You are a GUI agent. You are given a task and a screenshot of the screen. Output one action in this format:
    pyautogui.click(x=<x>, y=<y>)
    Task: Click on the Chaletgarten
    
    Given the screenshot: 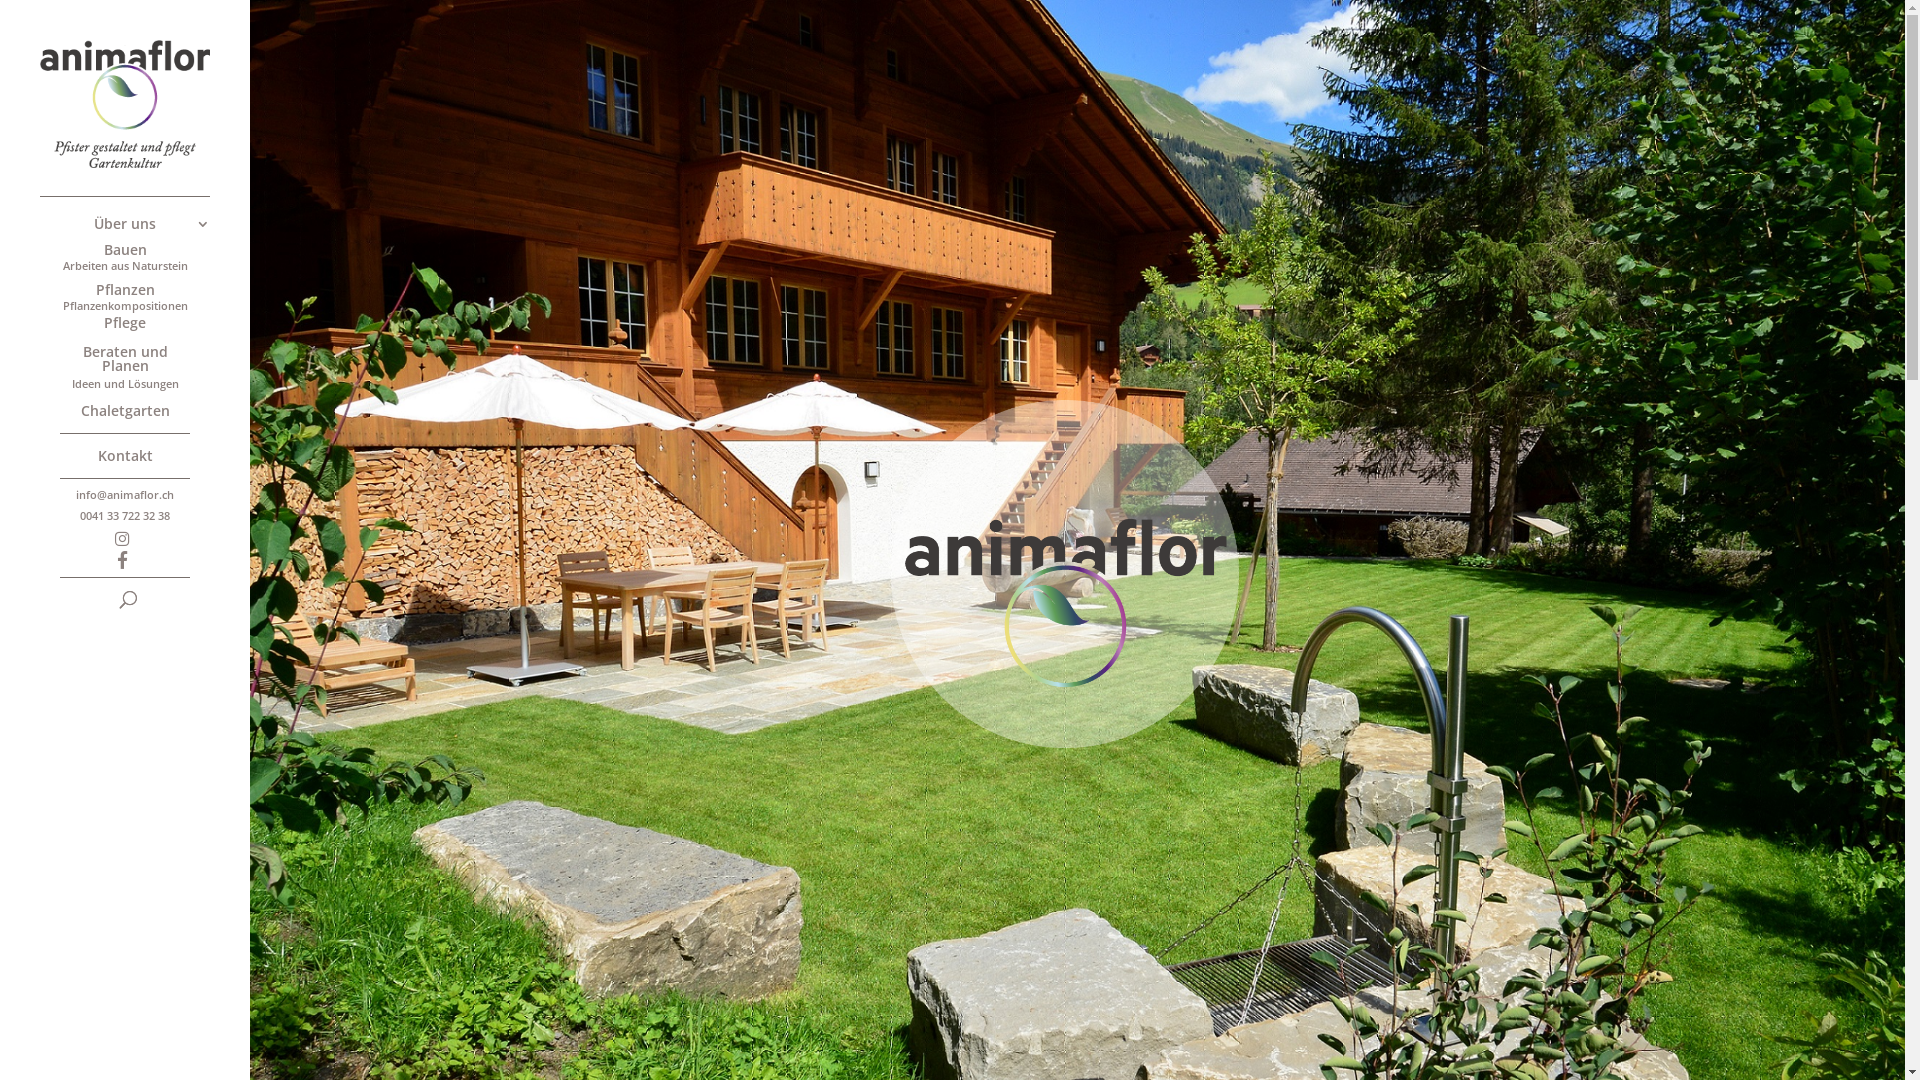 What is the action you would take?
    pyautogui.click(x=145, y=414)
    